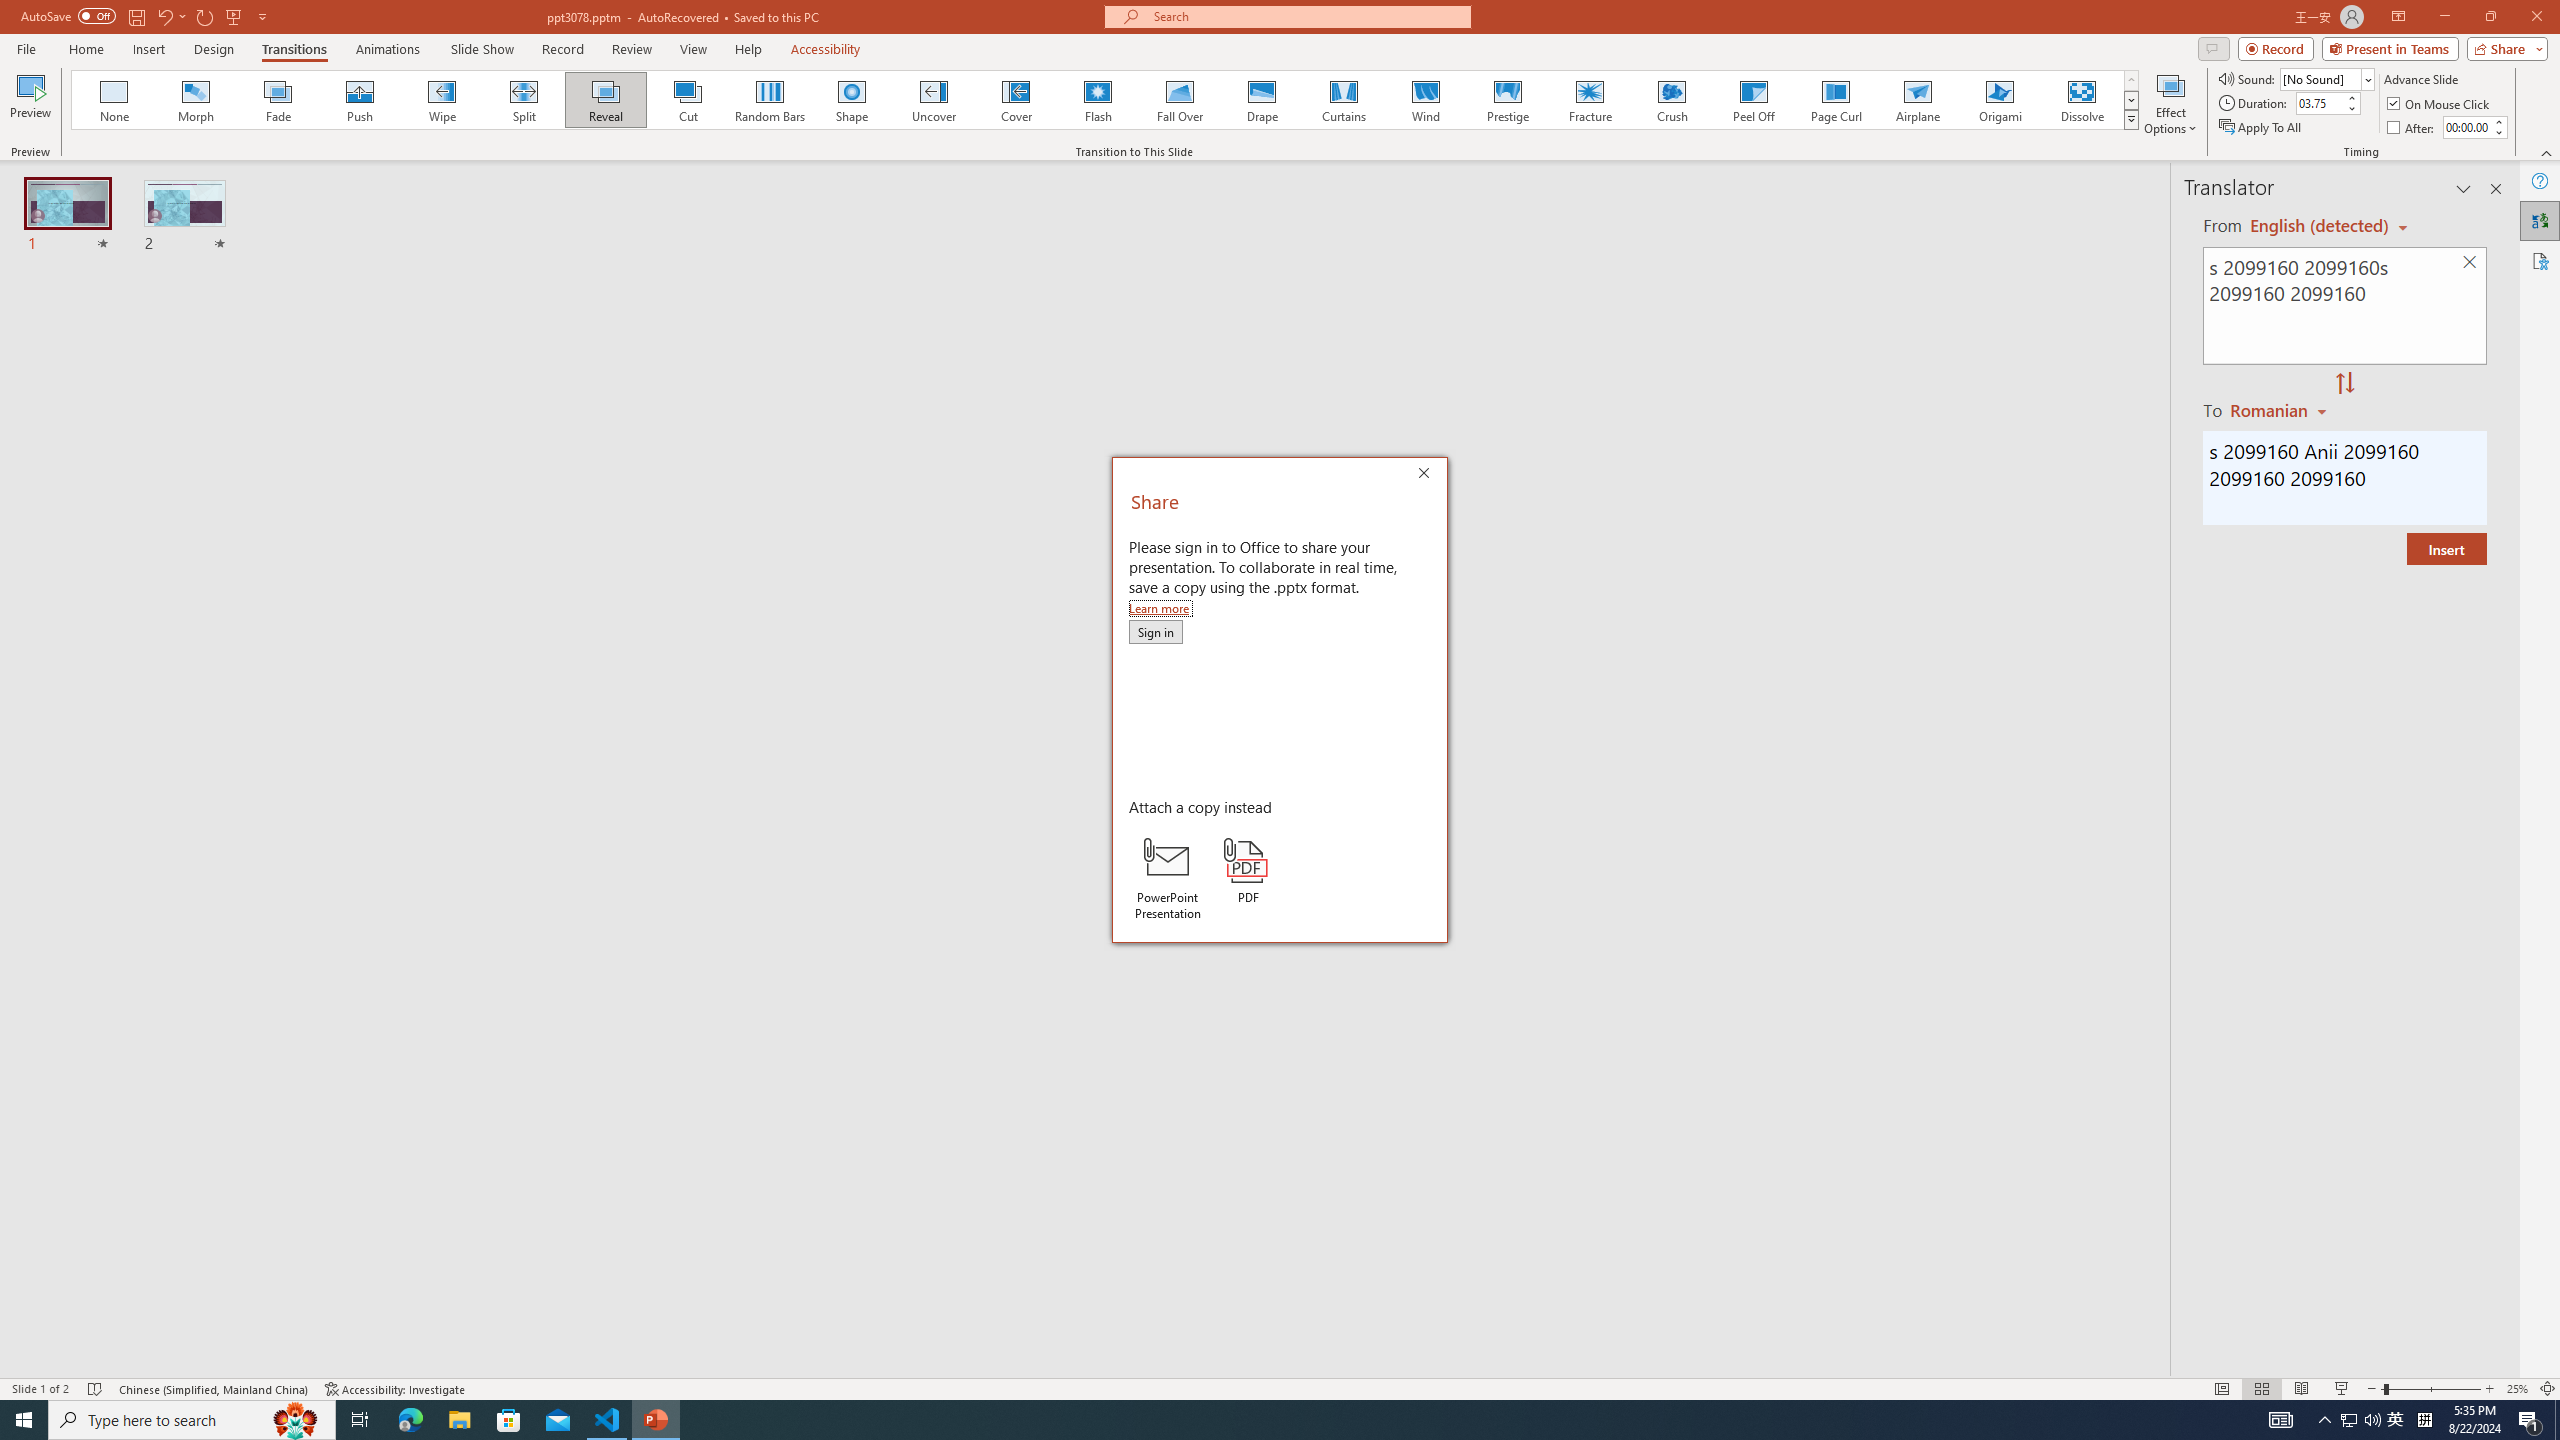 This screenshot has width=2560, height=1440. What do you see at coordinates (770, 100) in the screenshot?
I see `Random Bars` at bounding box center [770, 100].